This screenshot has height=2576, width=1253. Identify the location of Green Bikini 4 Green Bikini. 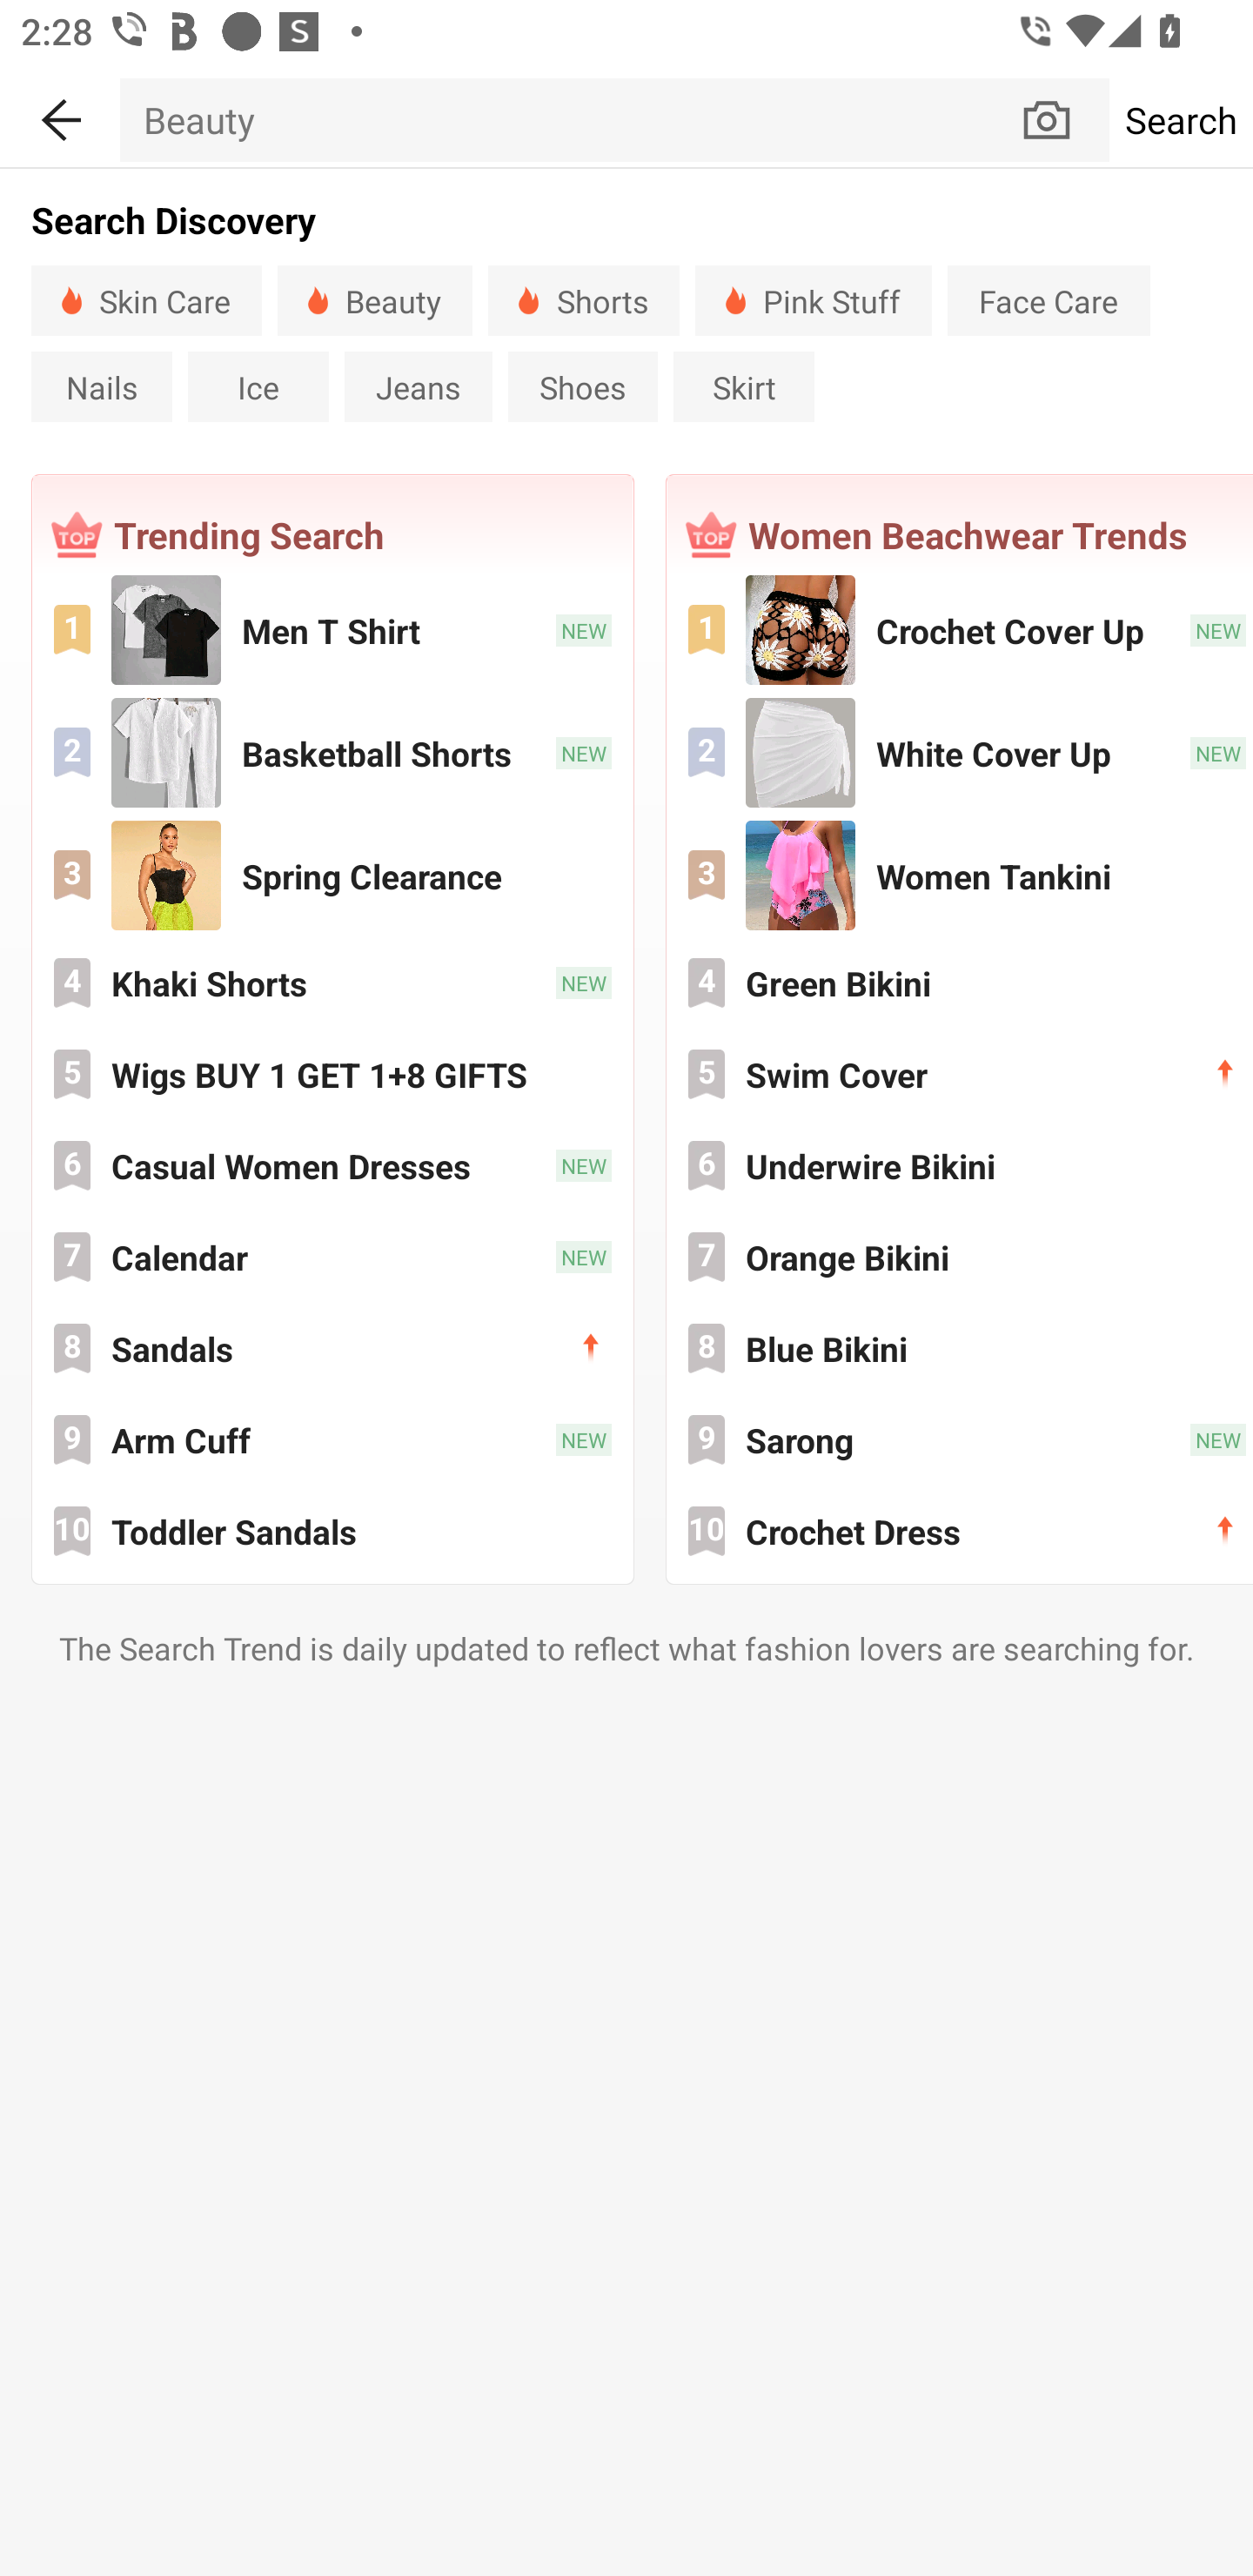
(961, 983).